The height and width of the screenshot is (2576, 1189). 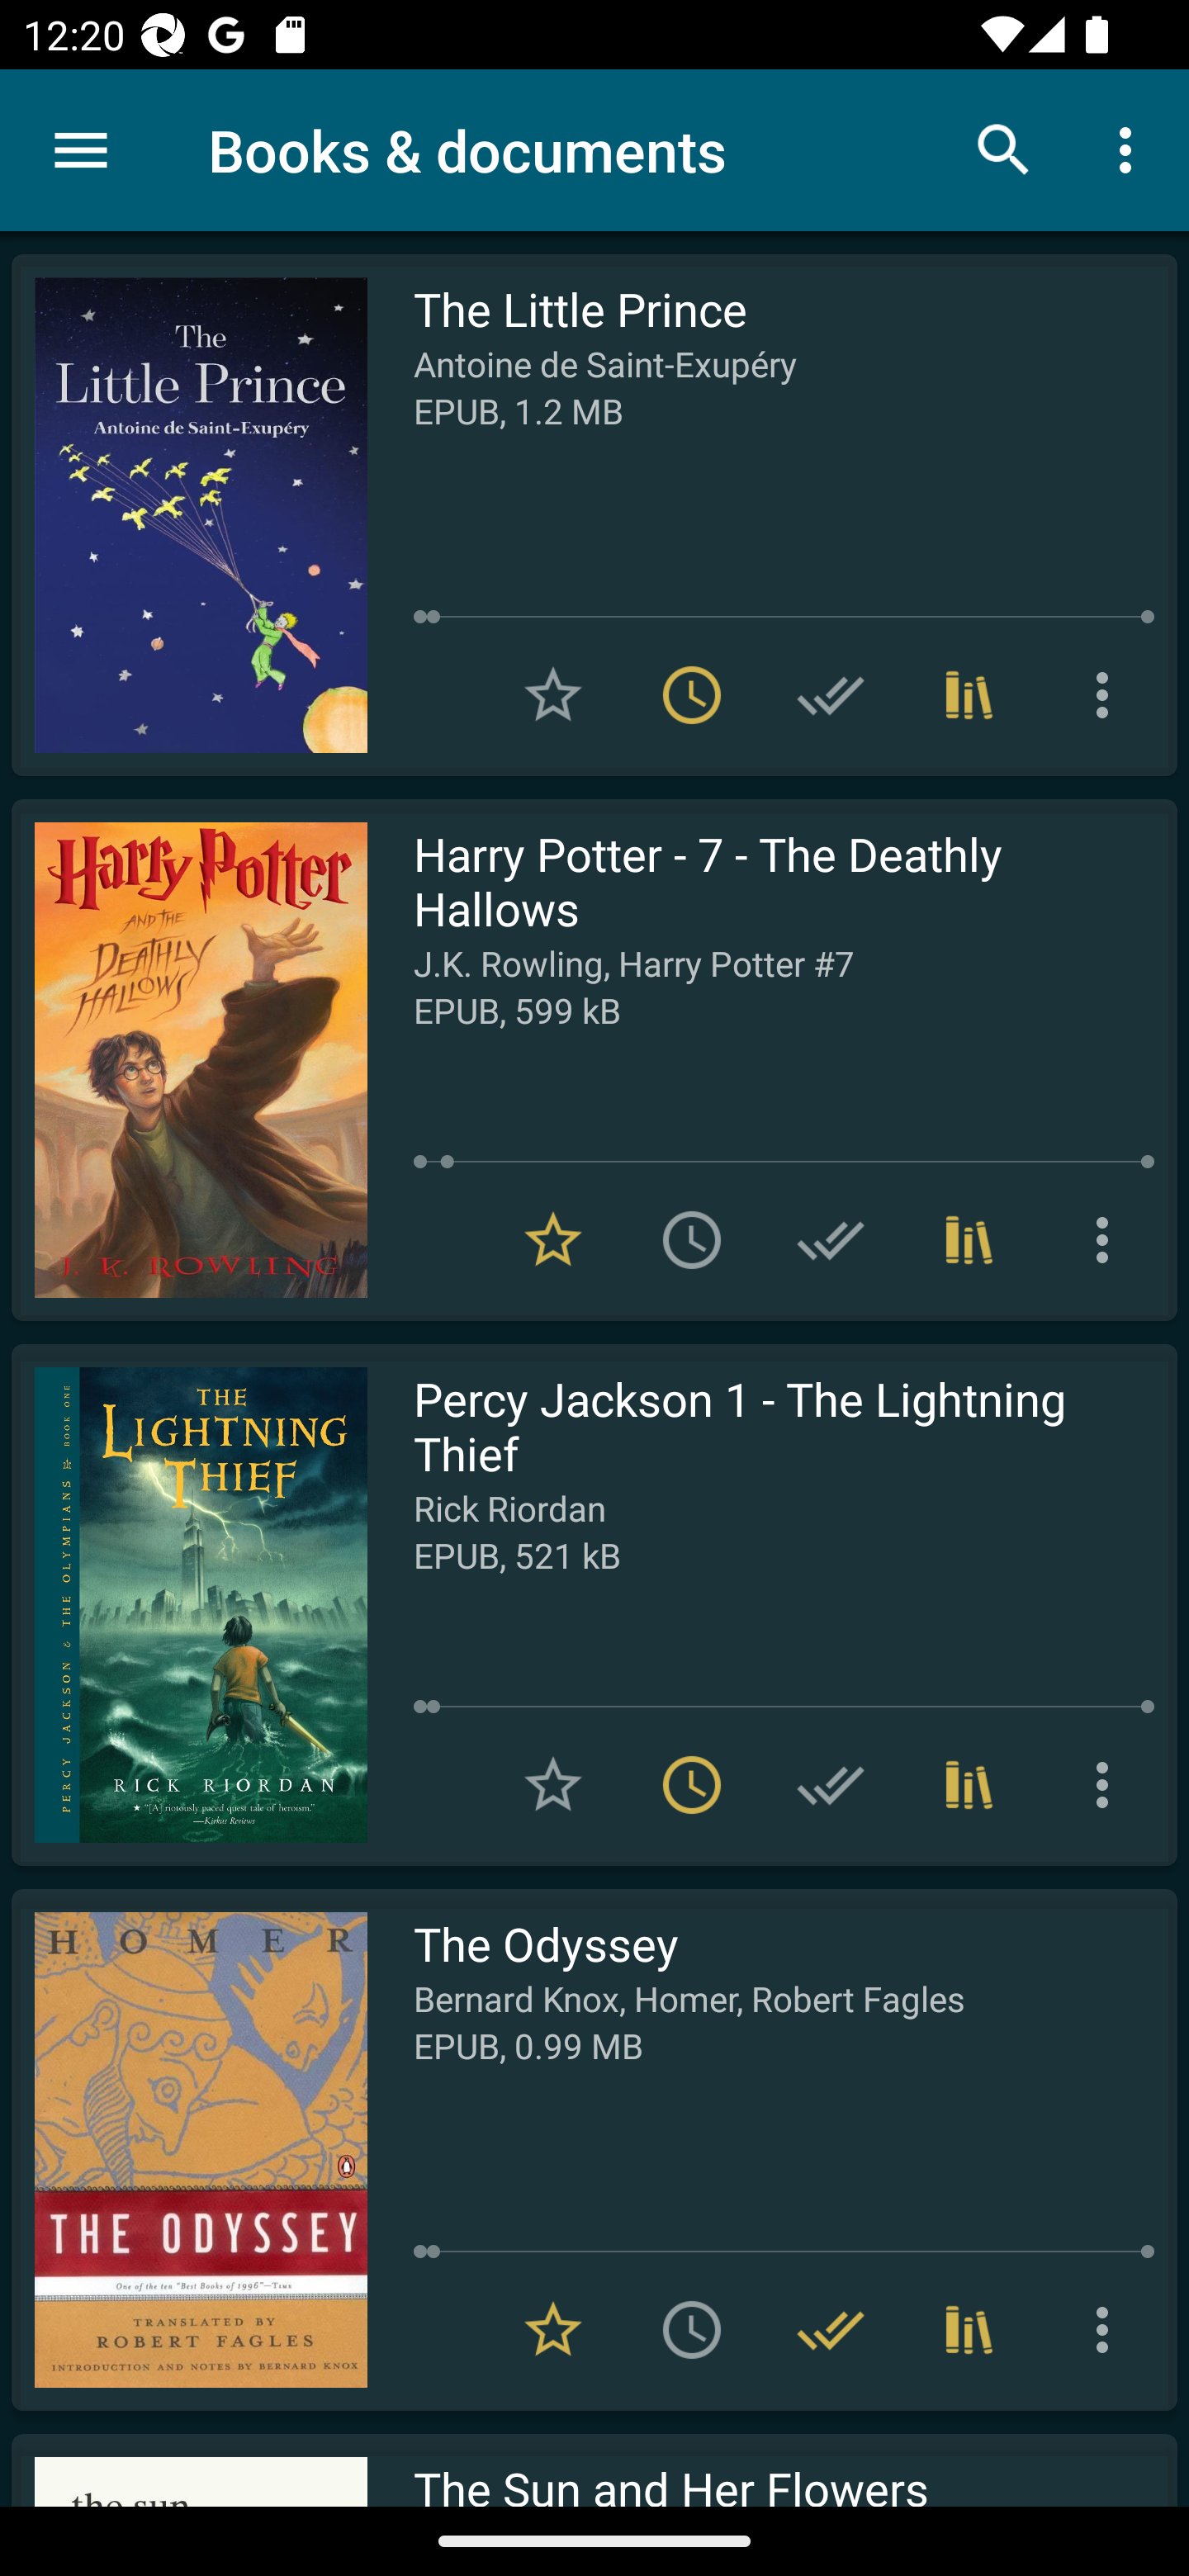 I want to click on Remove from Favorites, so click(x=553, y=1238).